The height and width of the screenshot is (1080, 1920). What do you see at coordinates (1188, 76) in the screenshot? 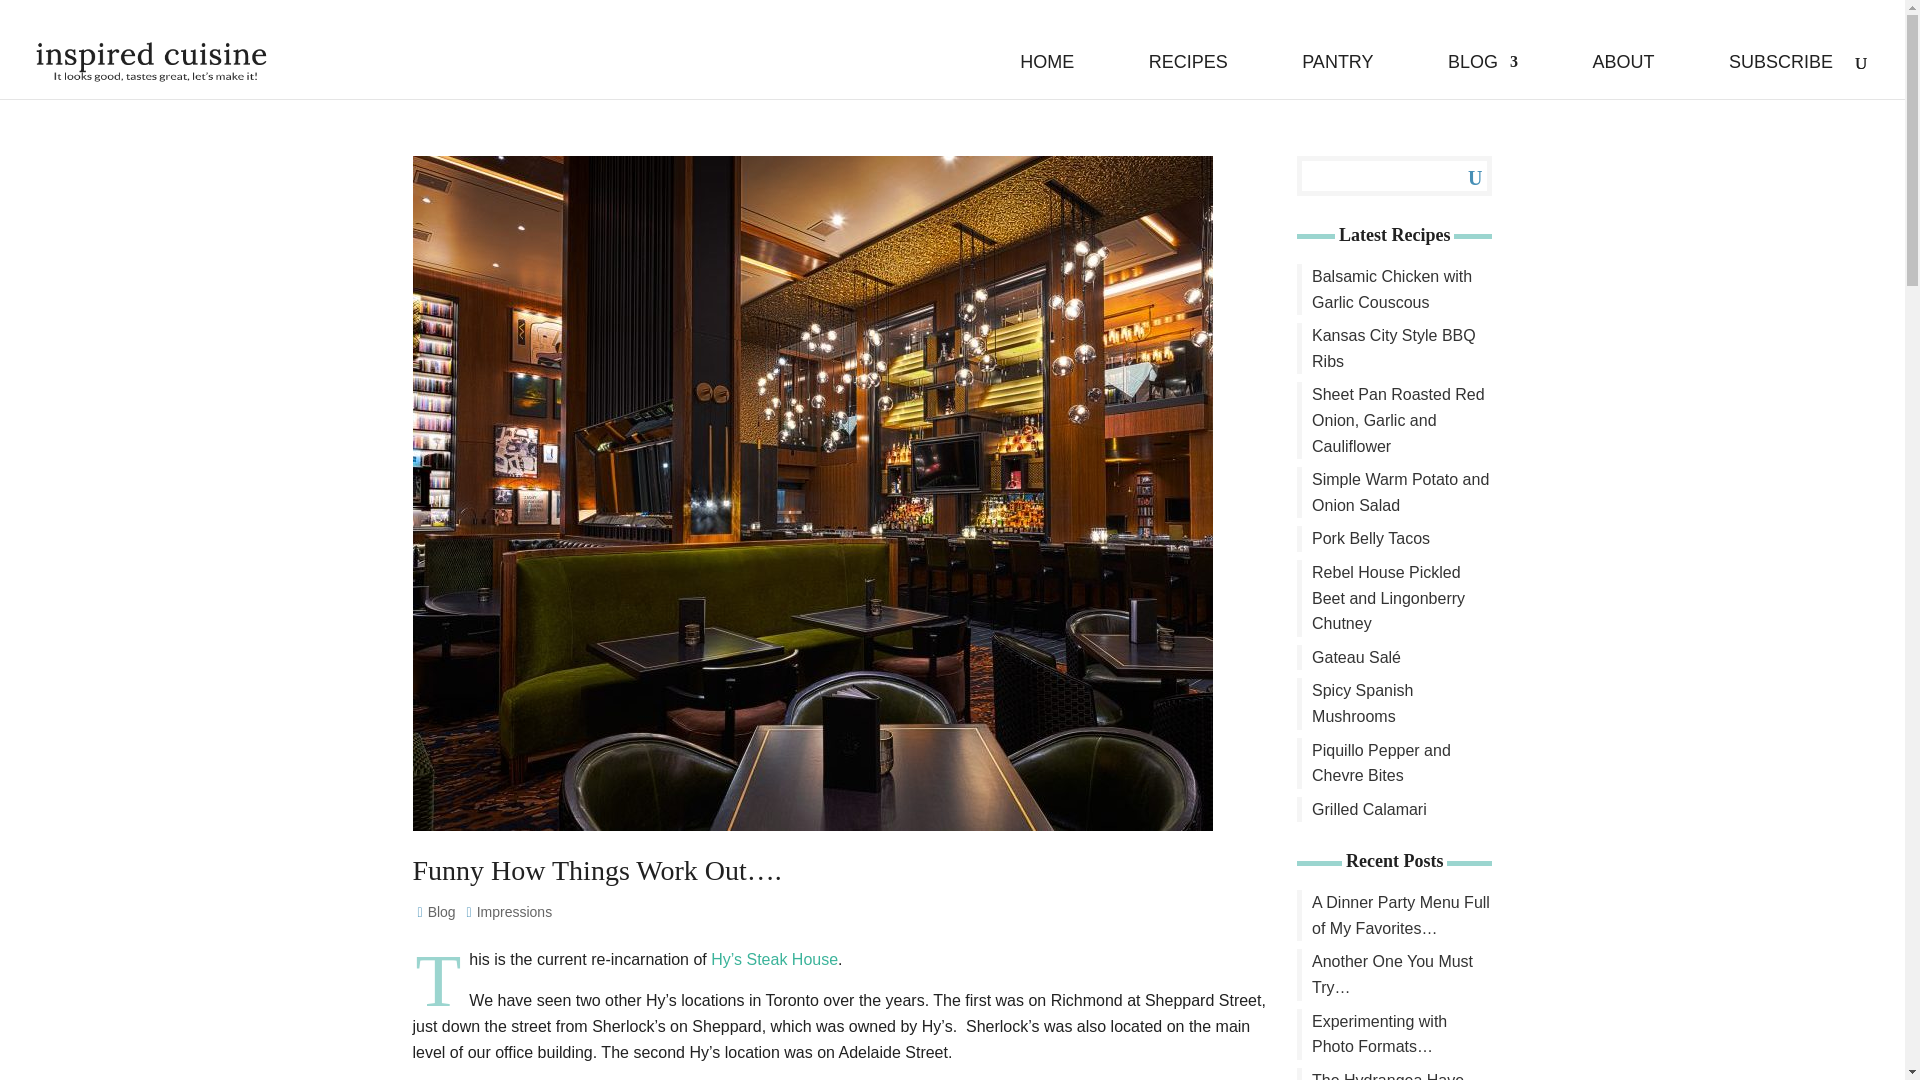
I see `RECIPES` at bounding box center [1188, 76].